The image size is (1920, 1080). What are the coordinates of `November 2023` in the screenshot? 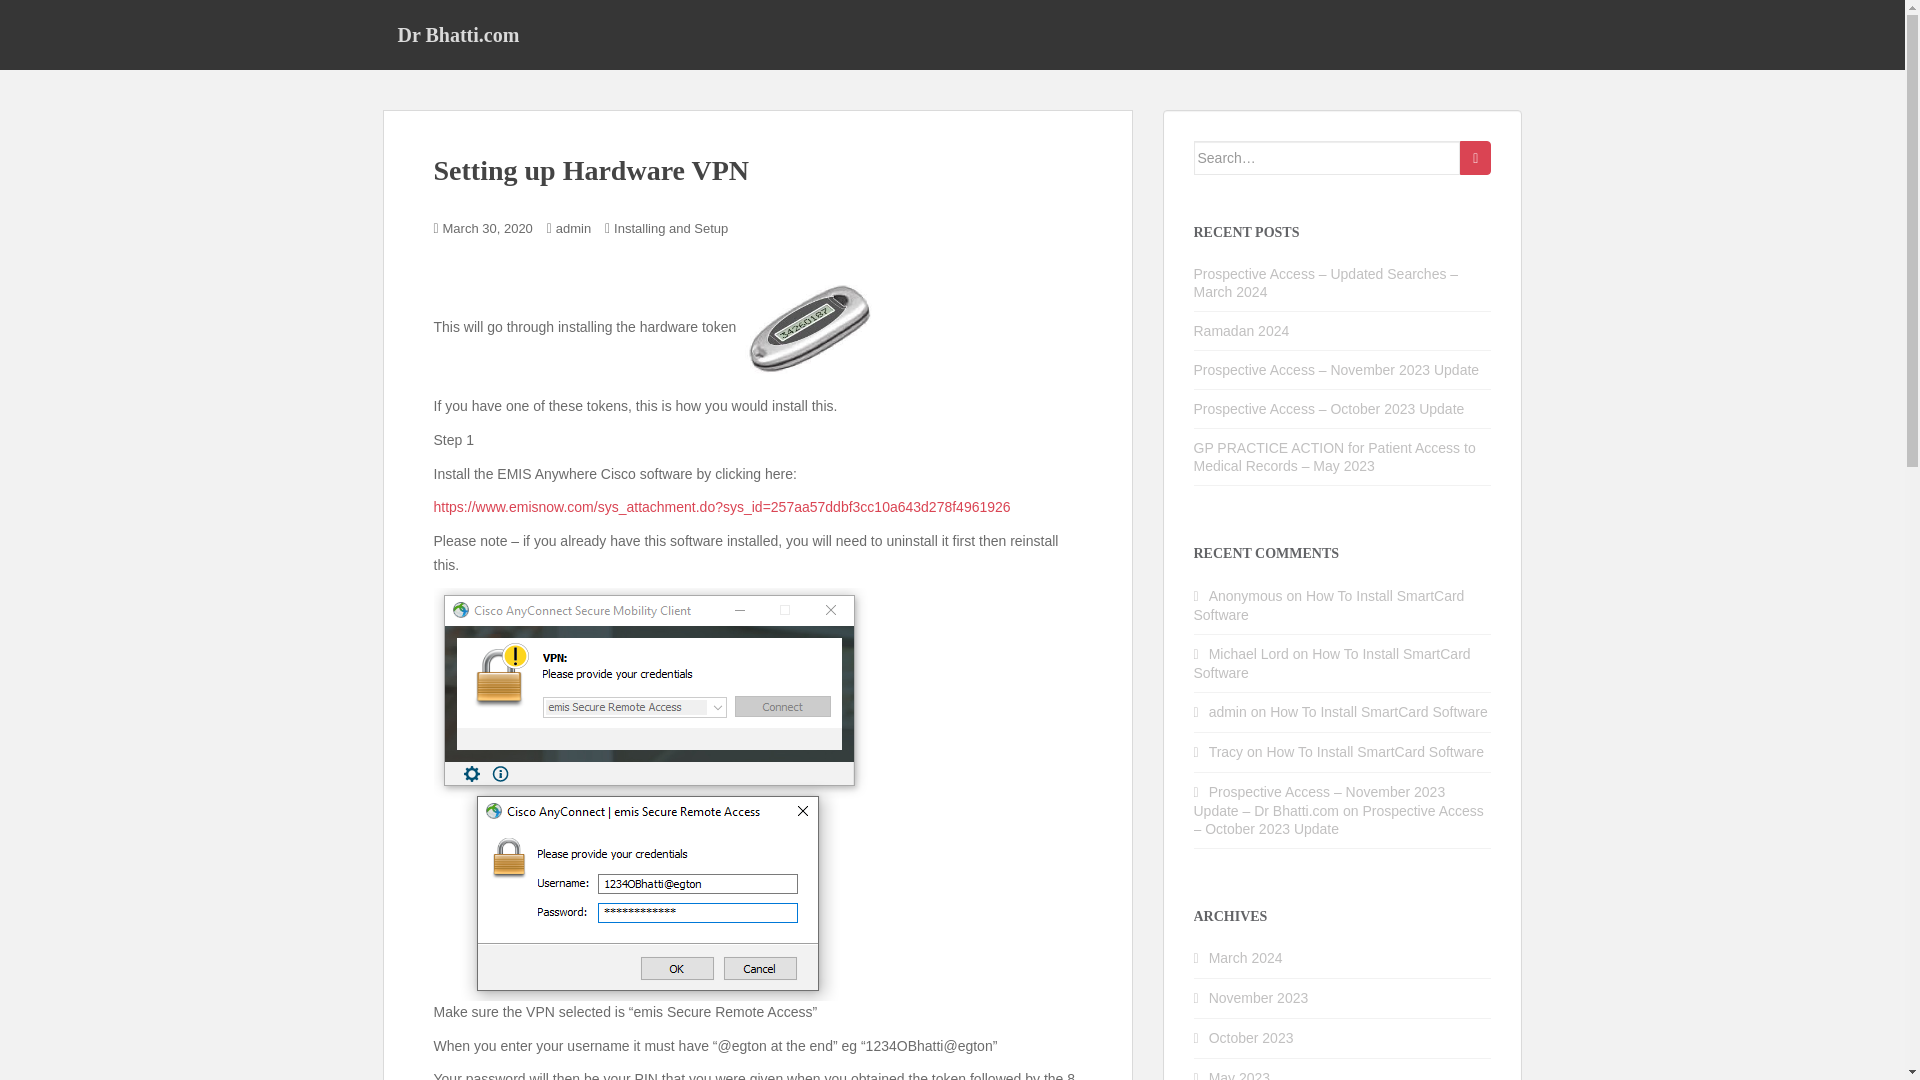 It's located at (1259, 998).